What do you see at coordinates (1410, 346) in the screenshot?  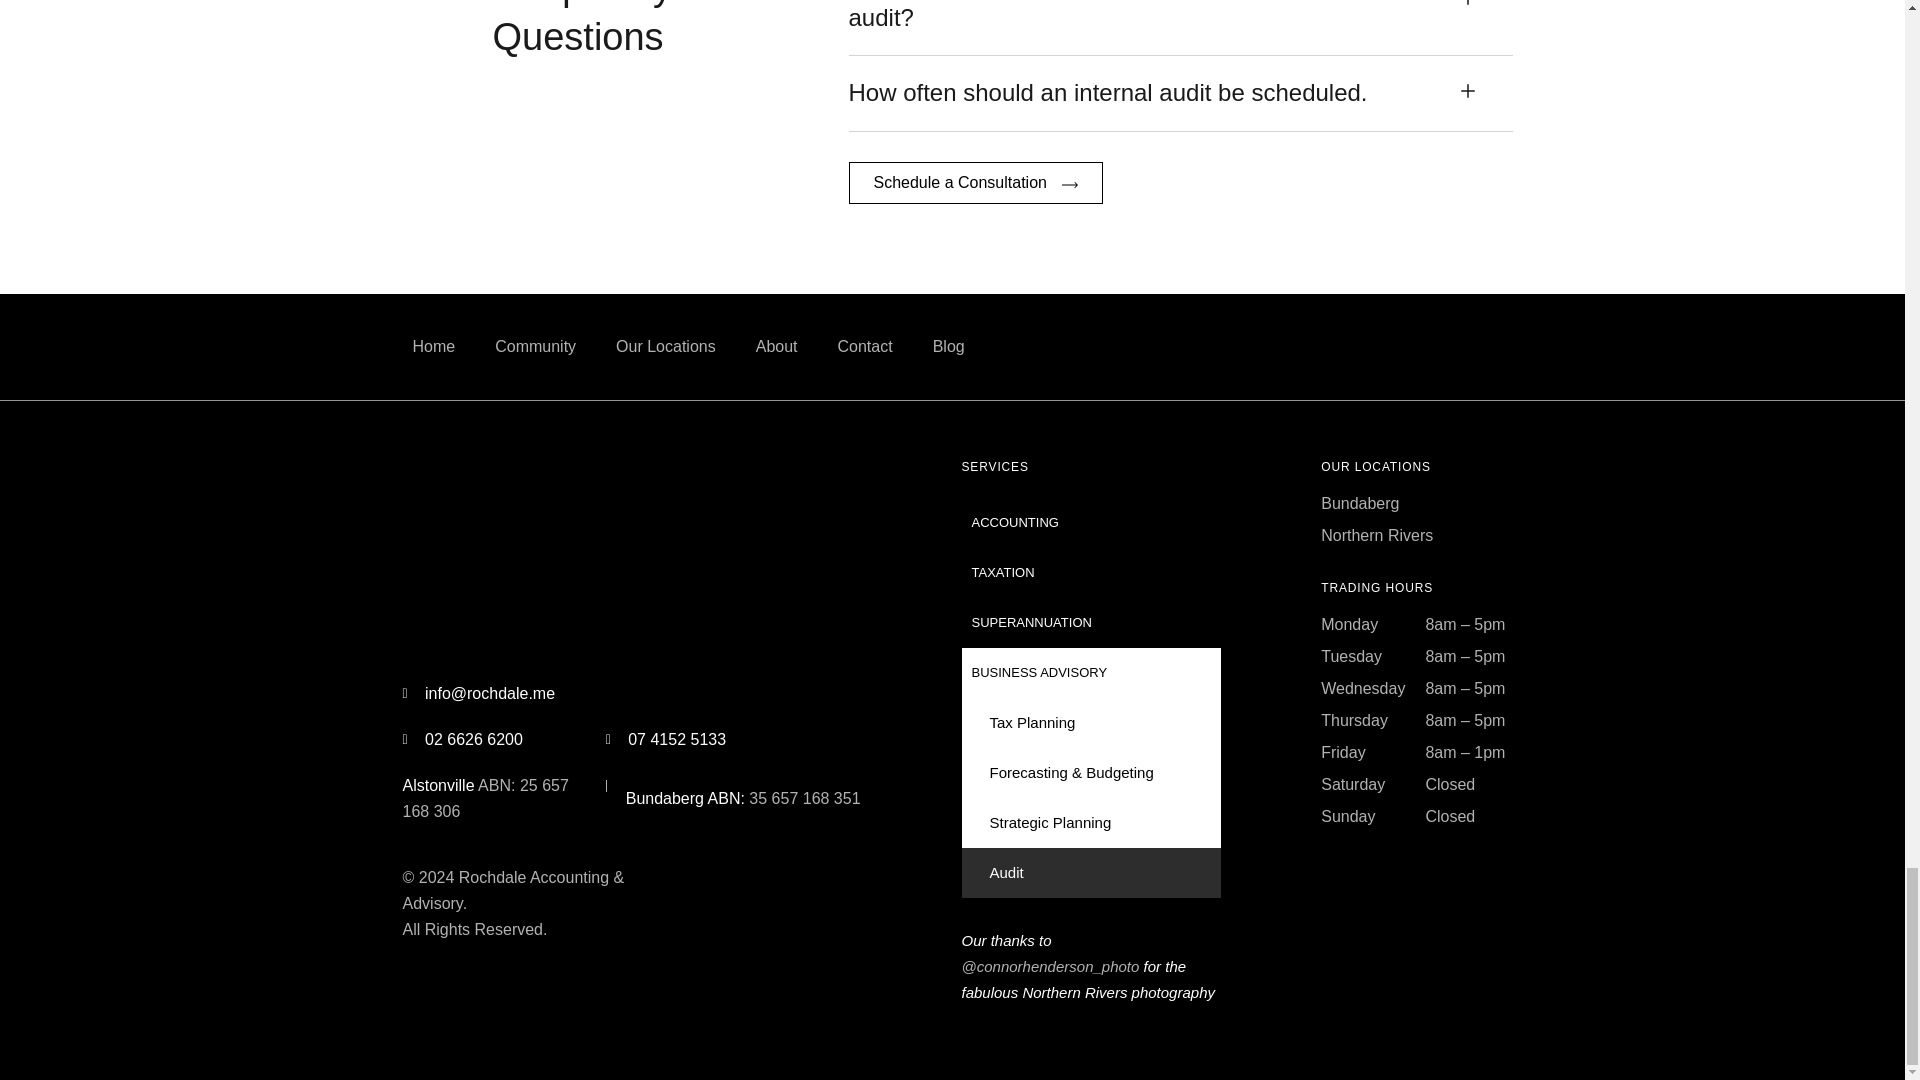 I see `Find Us On GMB` at bounding box center [1410, 346].